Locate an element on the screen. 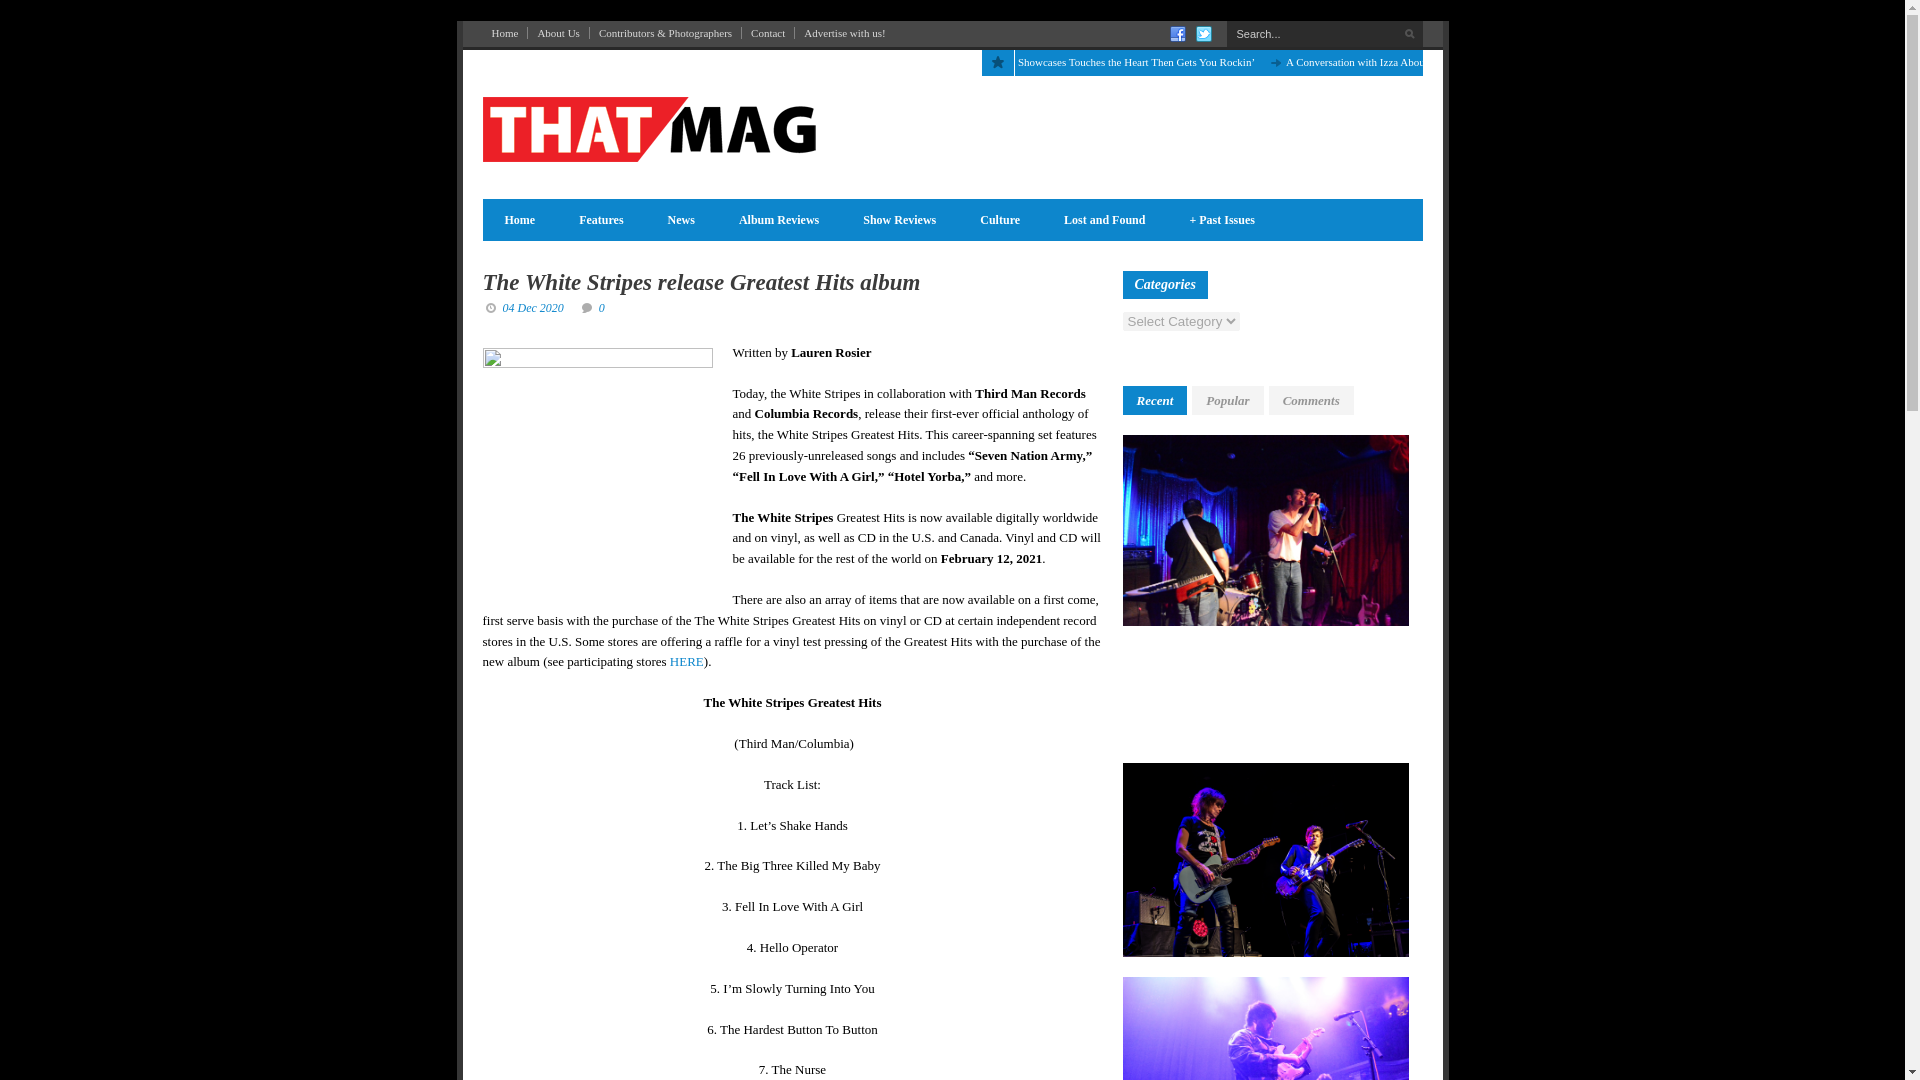  Features is located at coordinates (600, 220).